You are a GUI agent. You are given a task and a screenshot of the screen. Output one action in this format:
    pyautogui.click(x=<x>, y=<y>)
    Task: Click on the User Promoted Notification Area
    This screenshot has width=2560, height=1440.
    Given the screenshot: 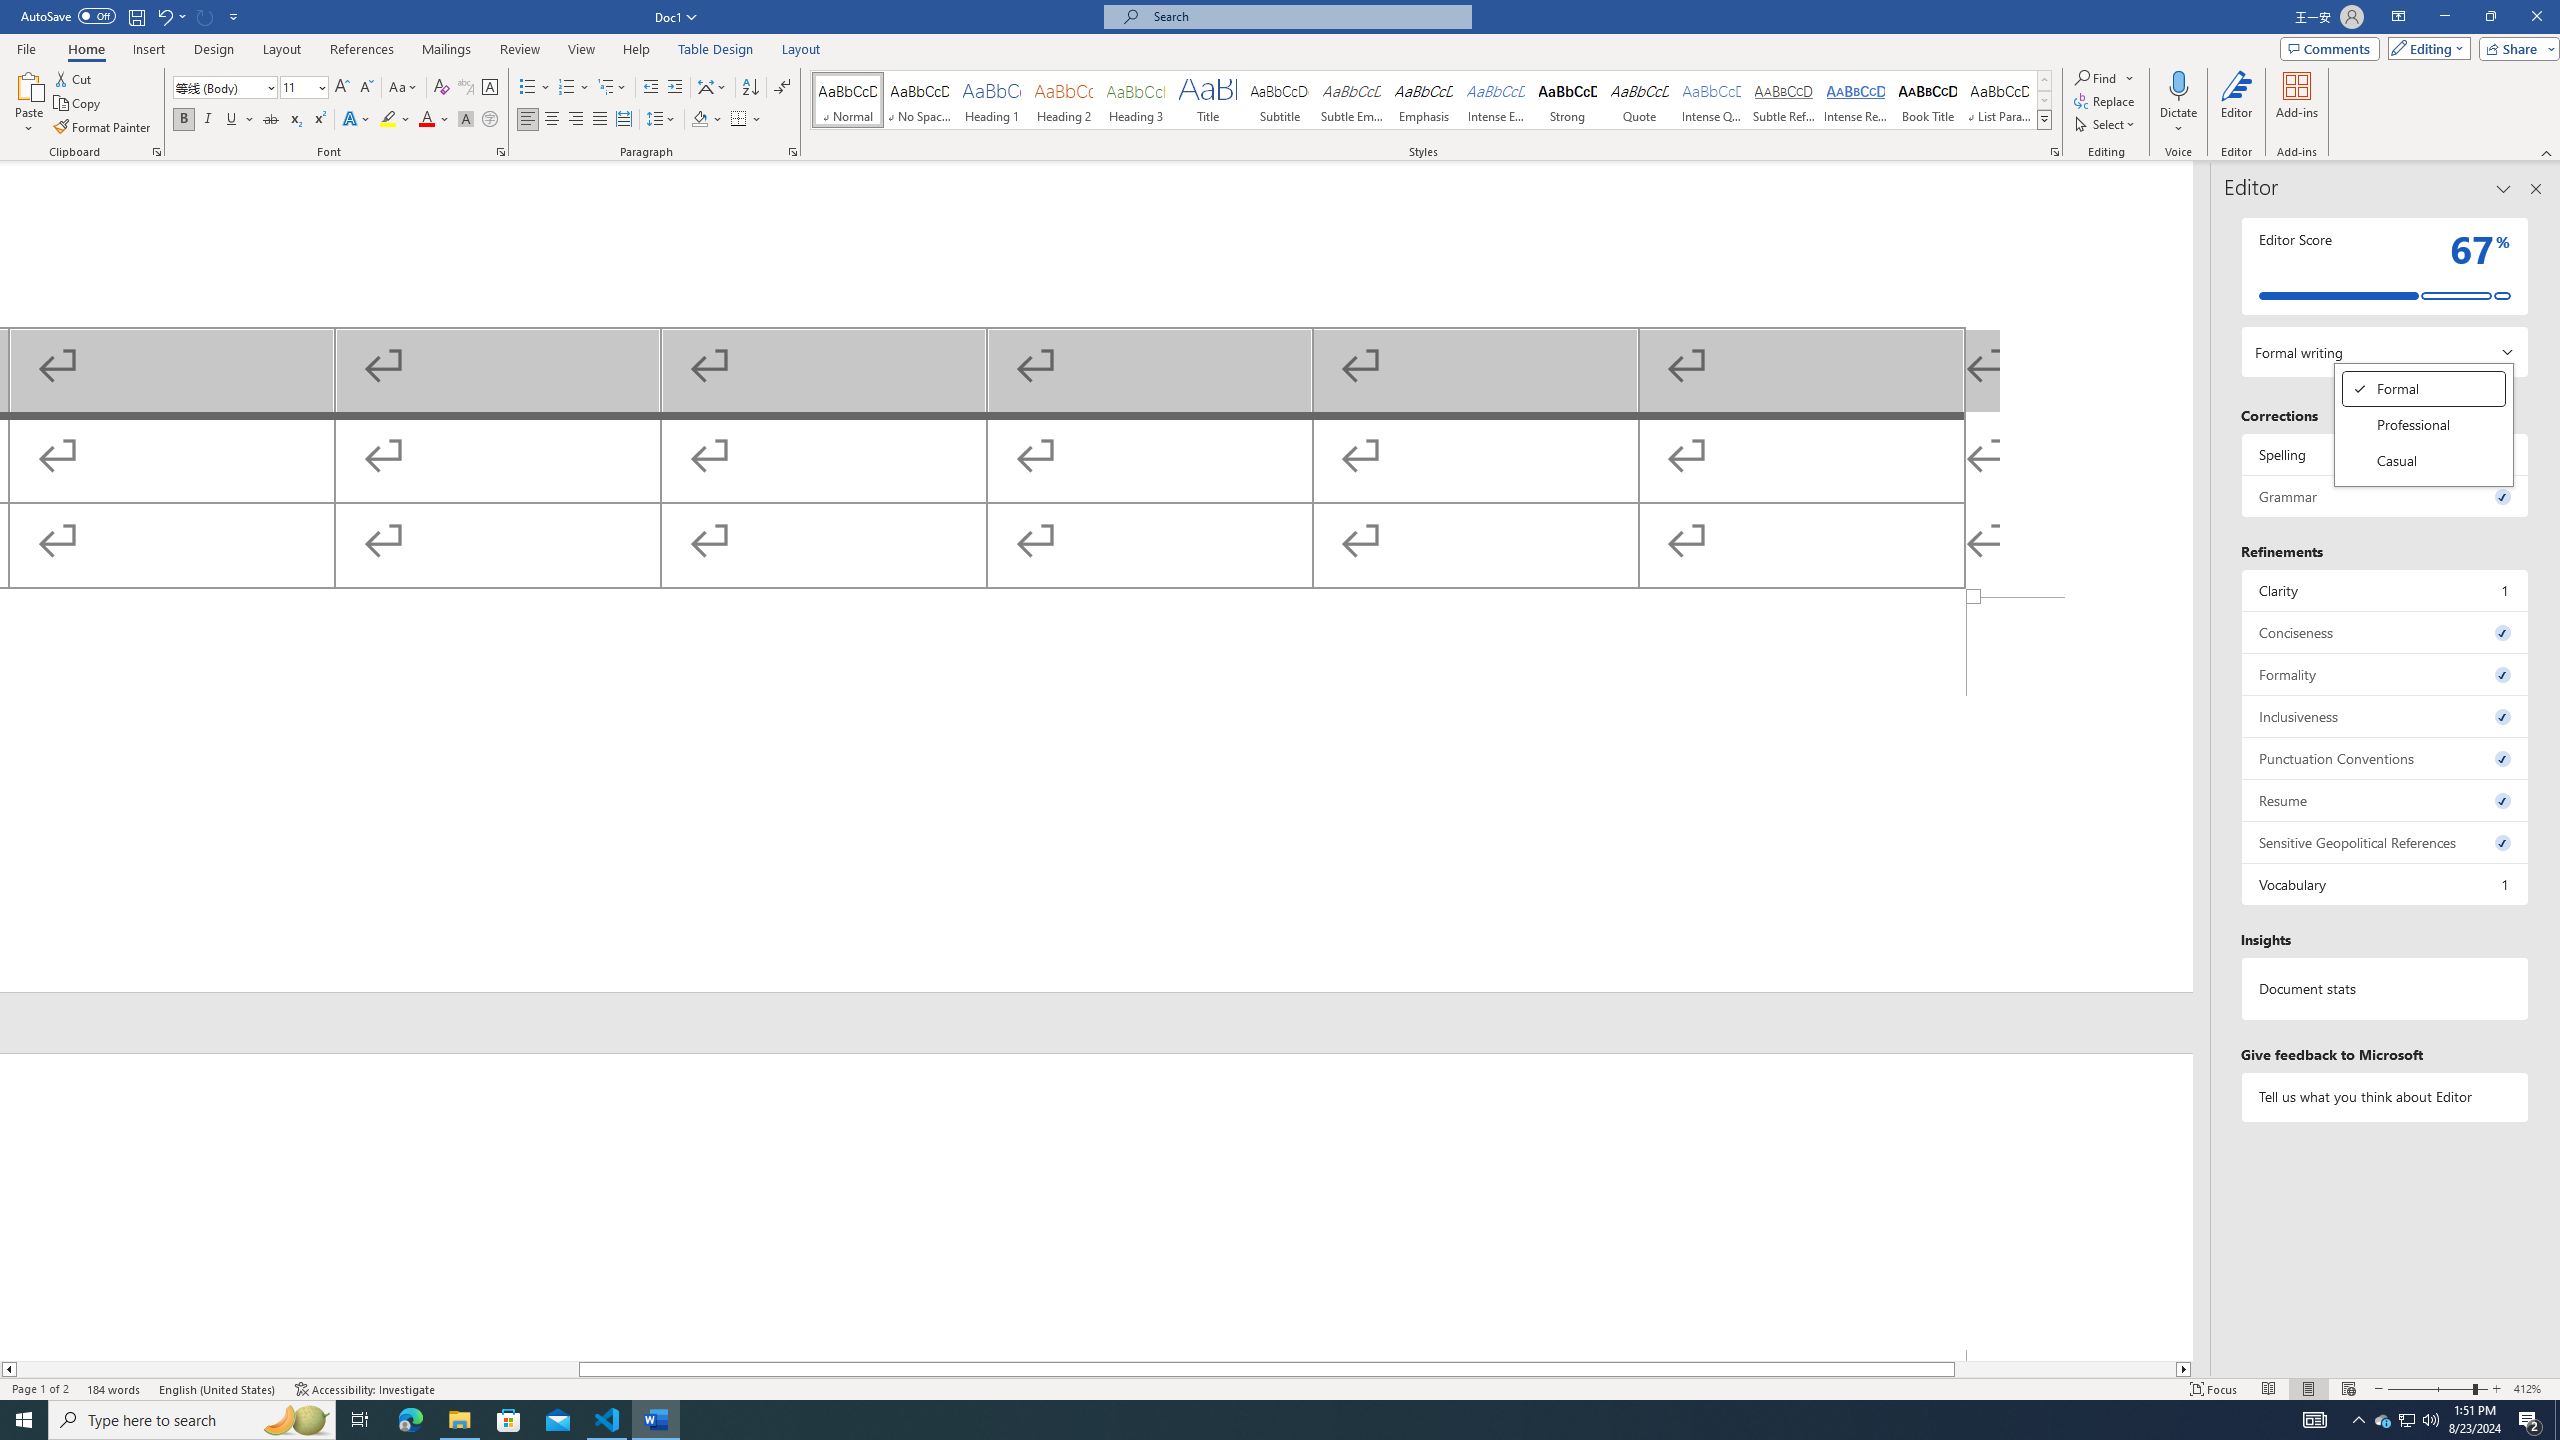 What is the action you would take?
    pyautogui.click(x=2406, y=1420)
    